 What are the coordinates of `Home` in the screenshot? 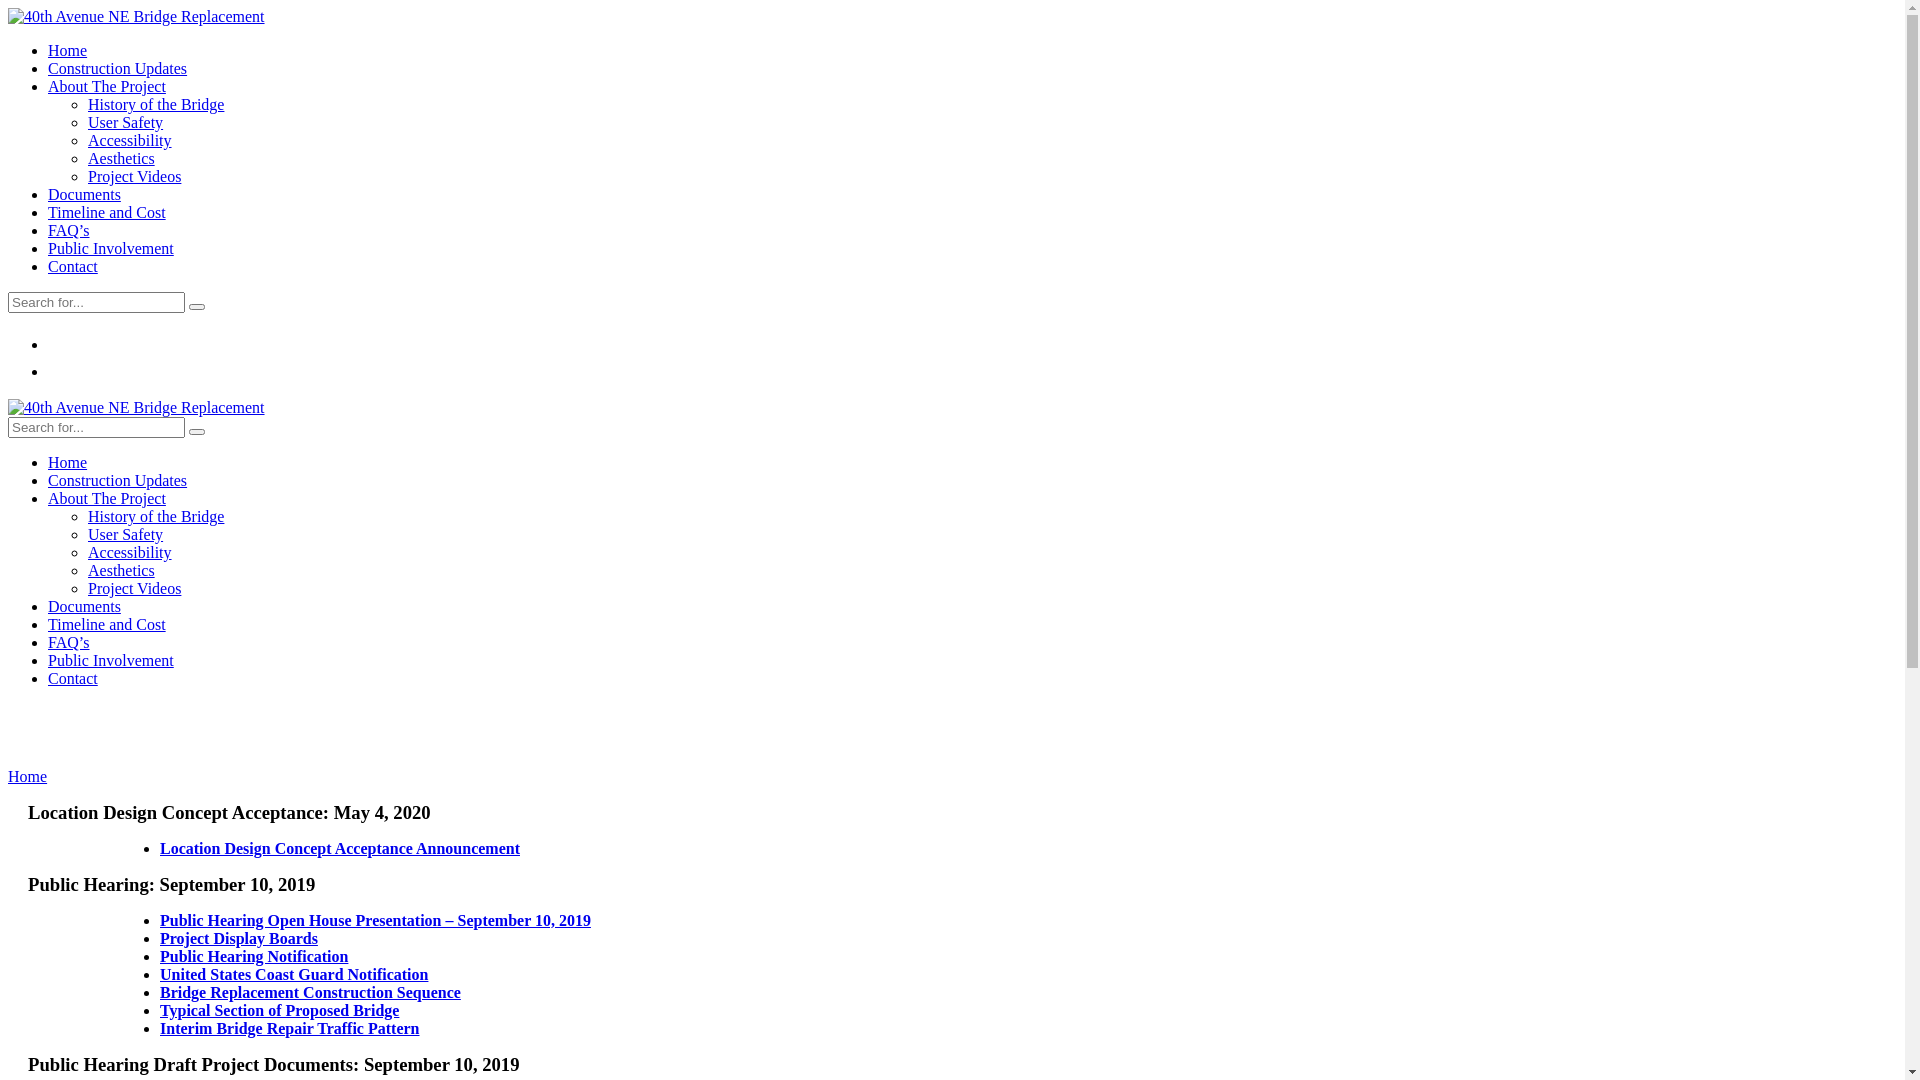 It's located at (68, 462).